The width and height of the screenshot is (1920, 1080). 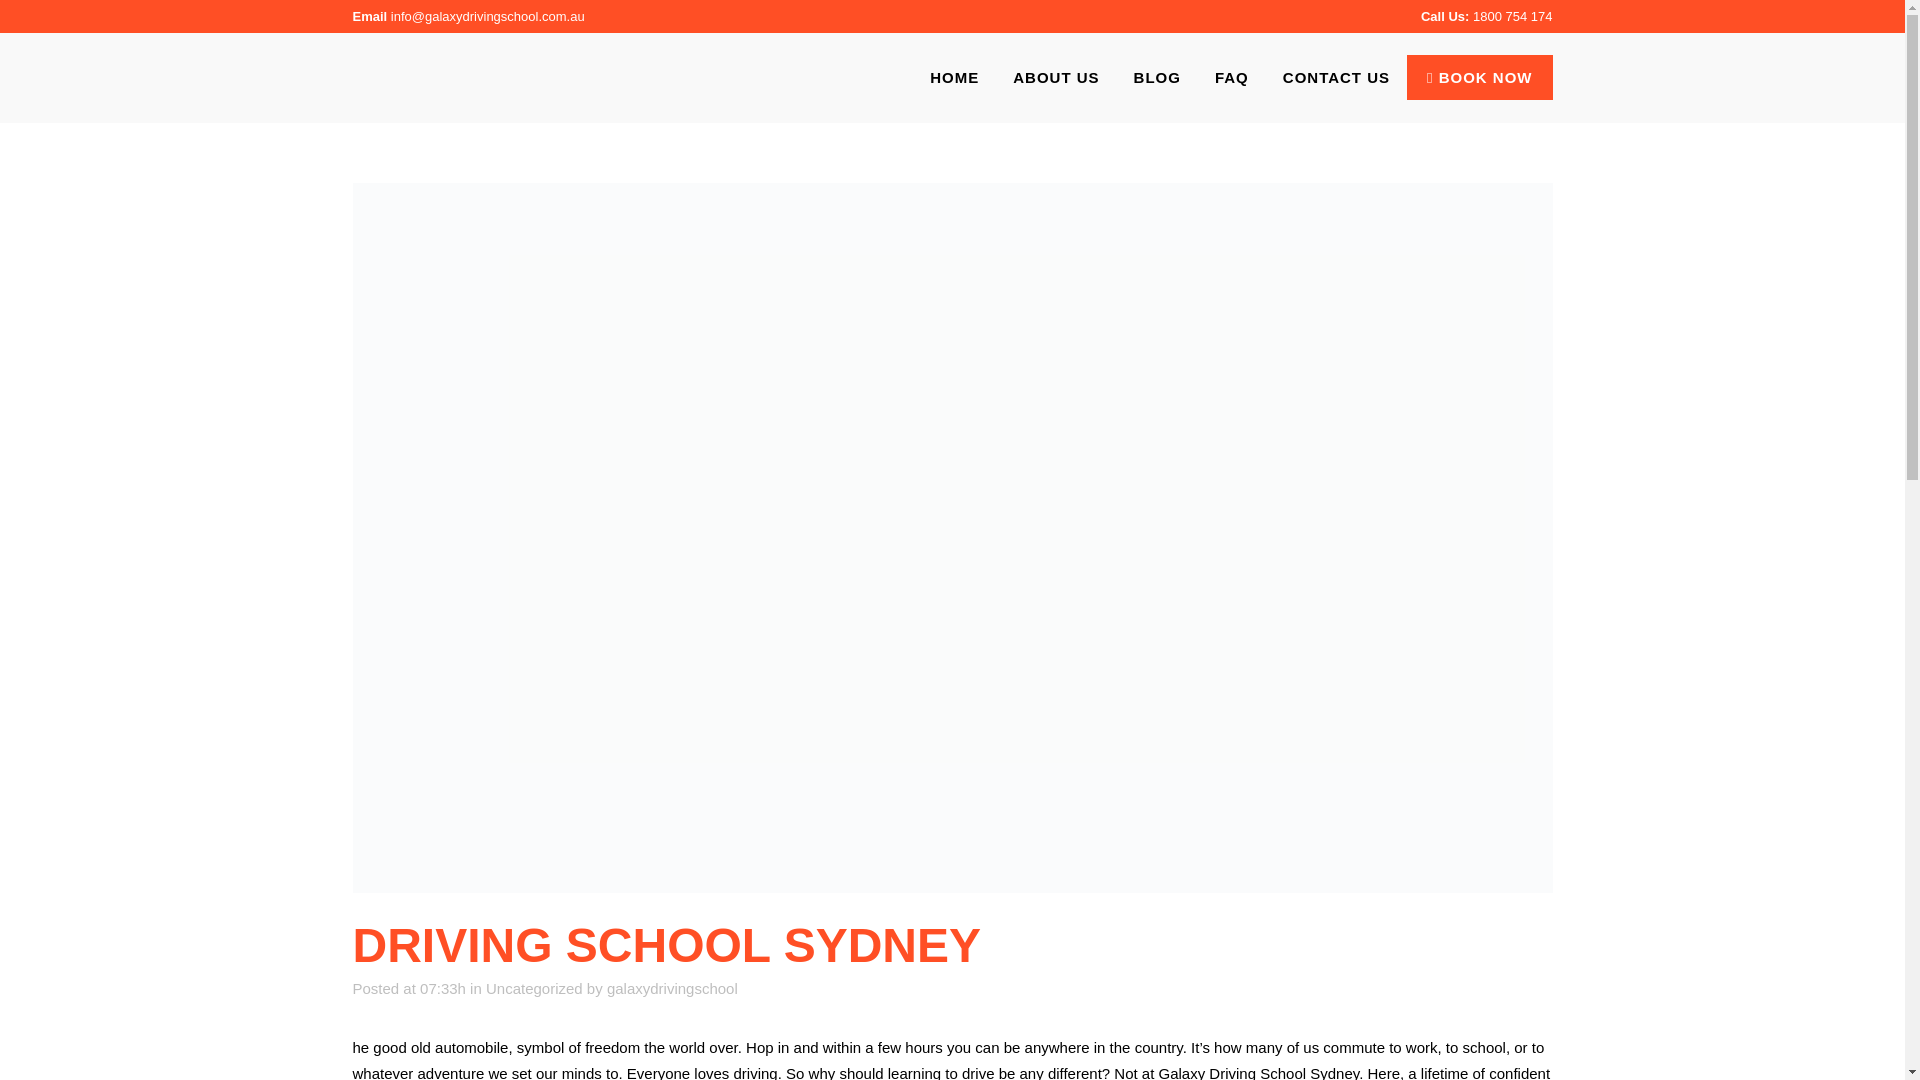 I want to click on 1800 754 174, so click(x=1512, y=16).